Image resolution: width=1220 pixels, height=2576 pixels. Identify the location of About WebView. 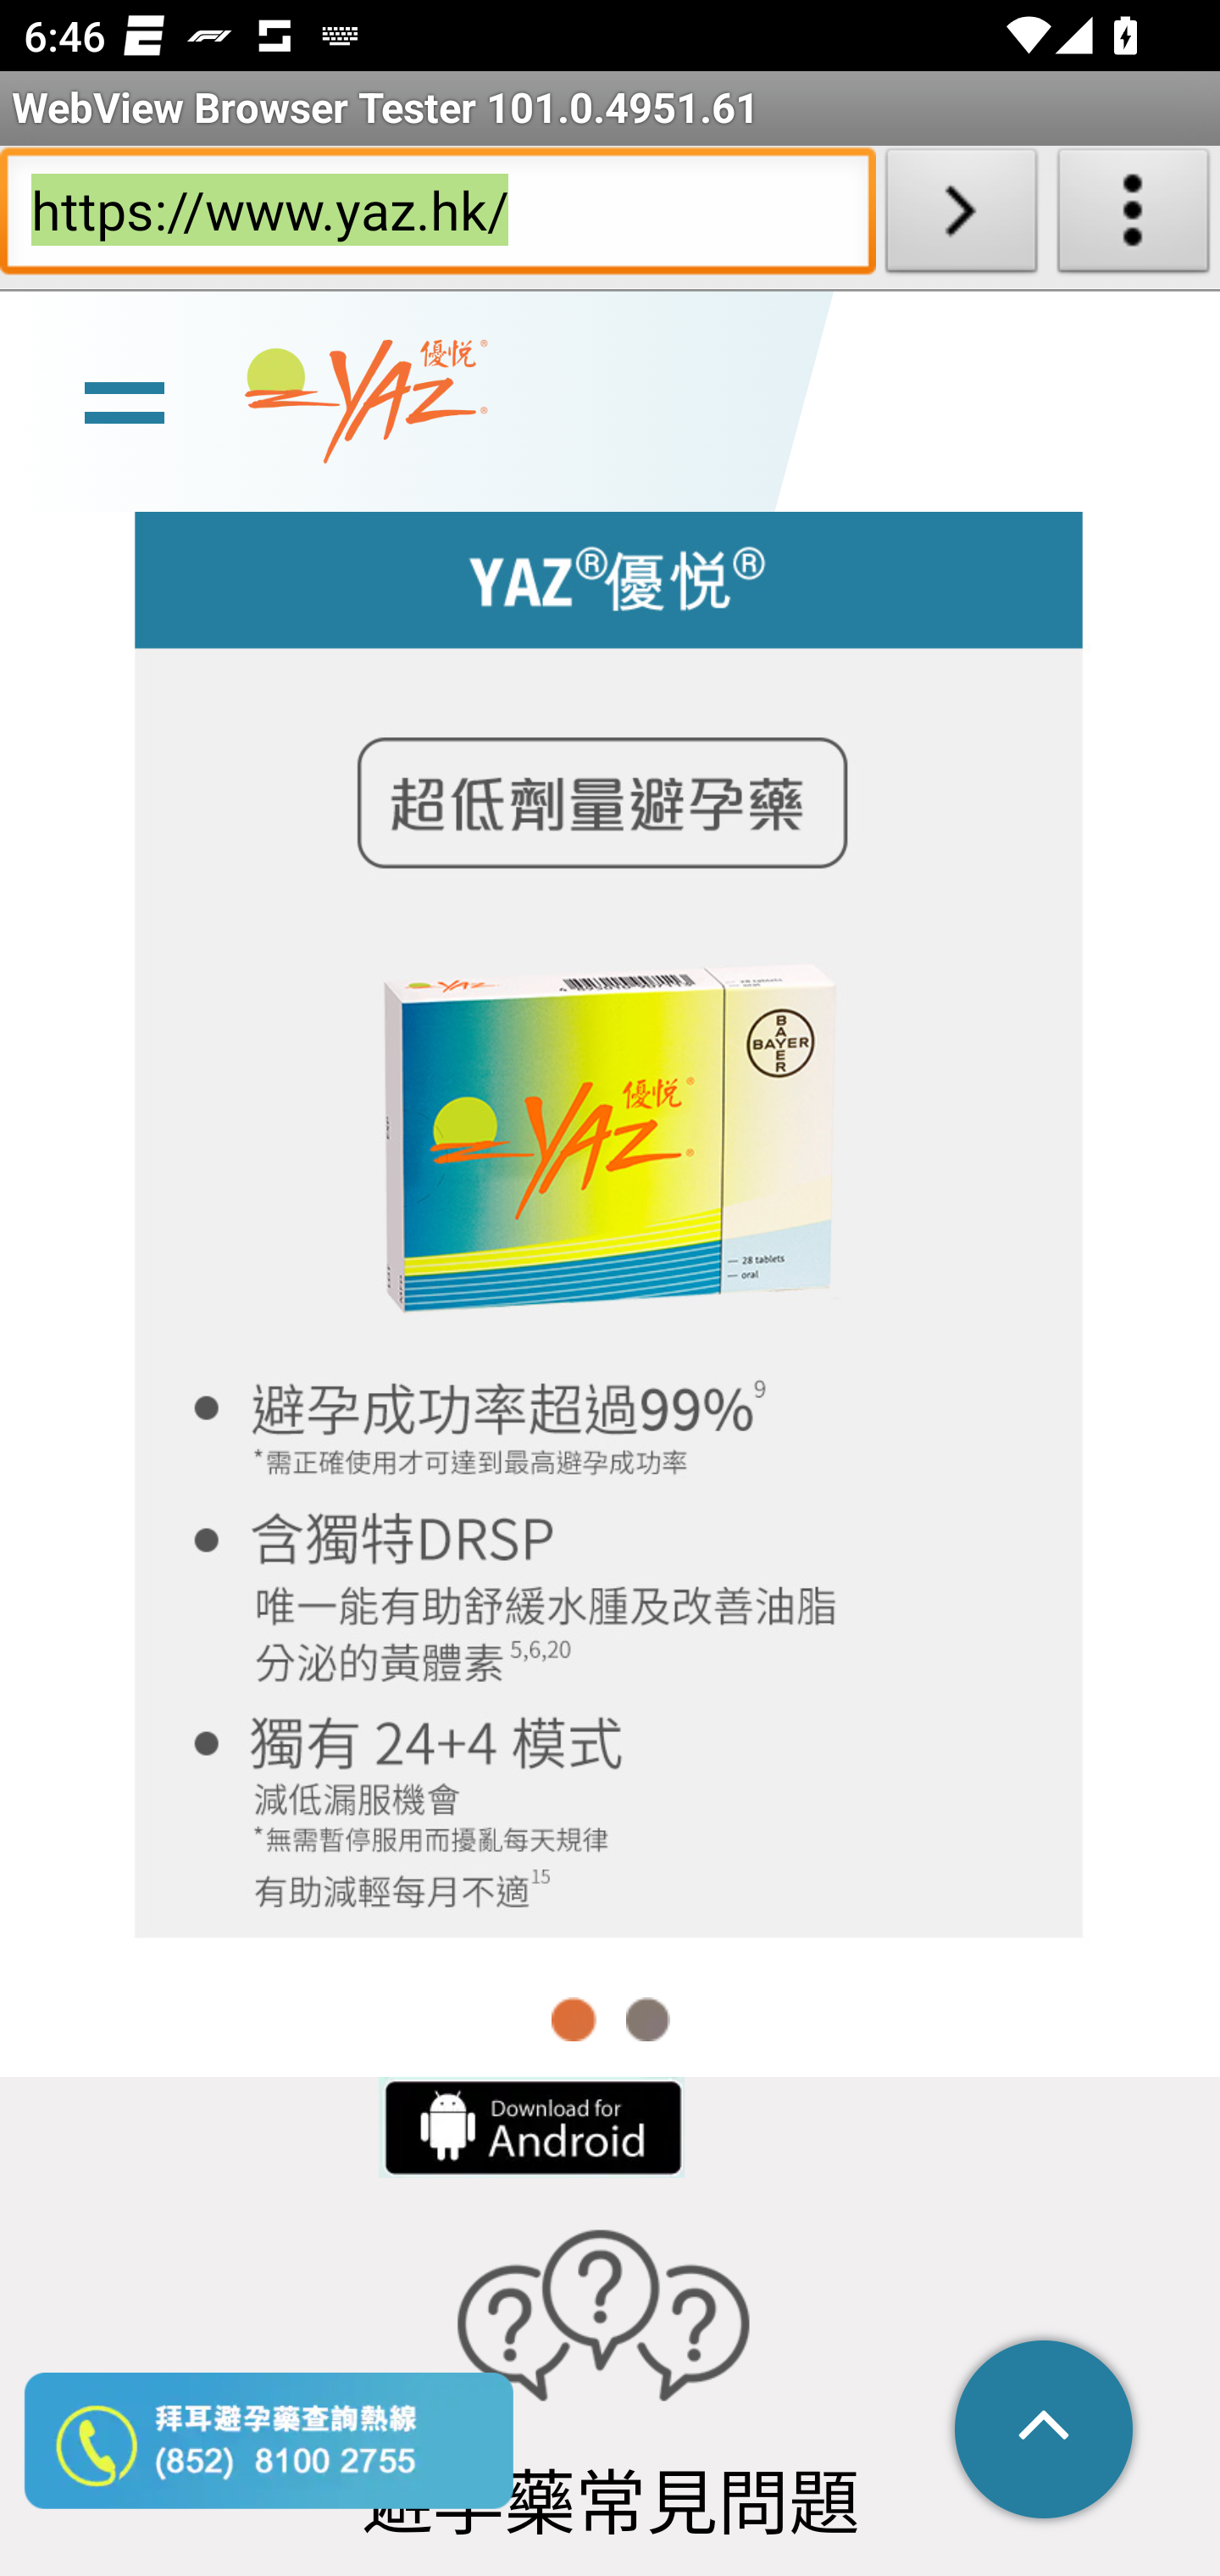
(1134, 217).